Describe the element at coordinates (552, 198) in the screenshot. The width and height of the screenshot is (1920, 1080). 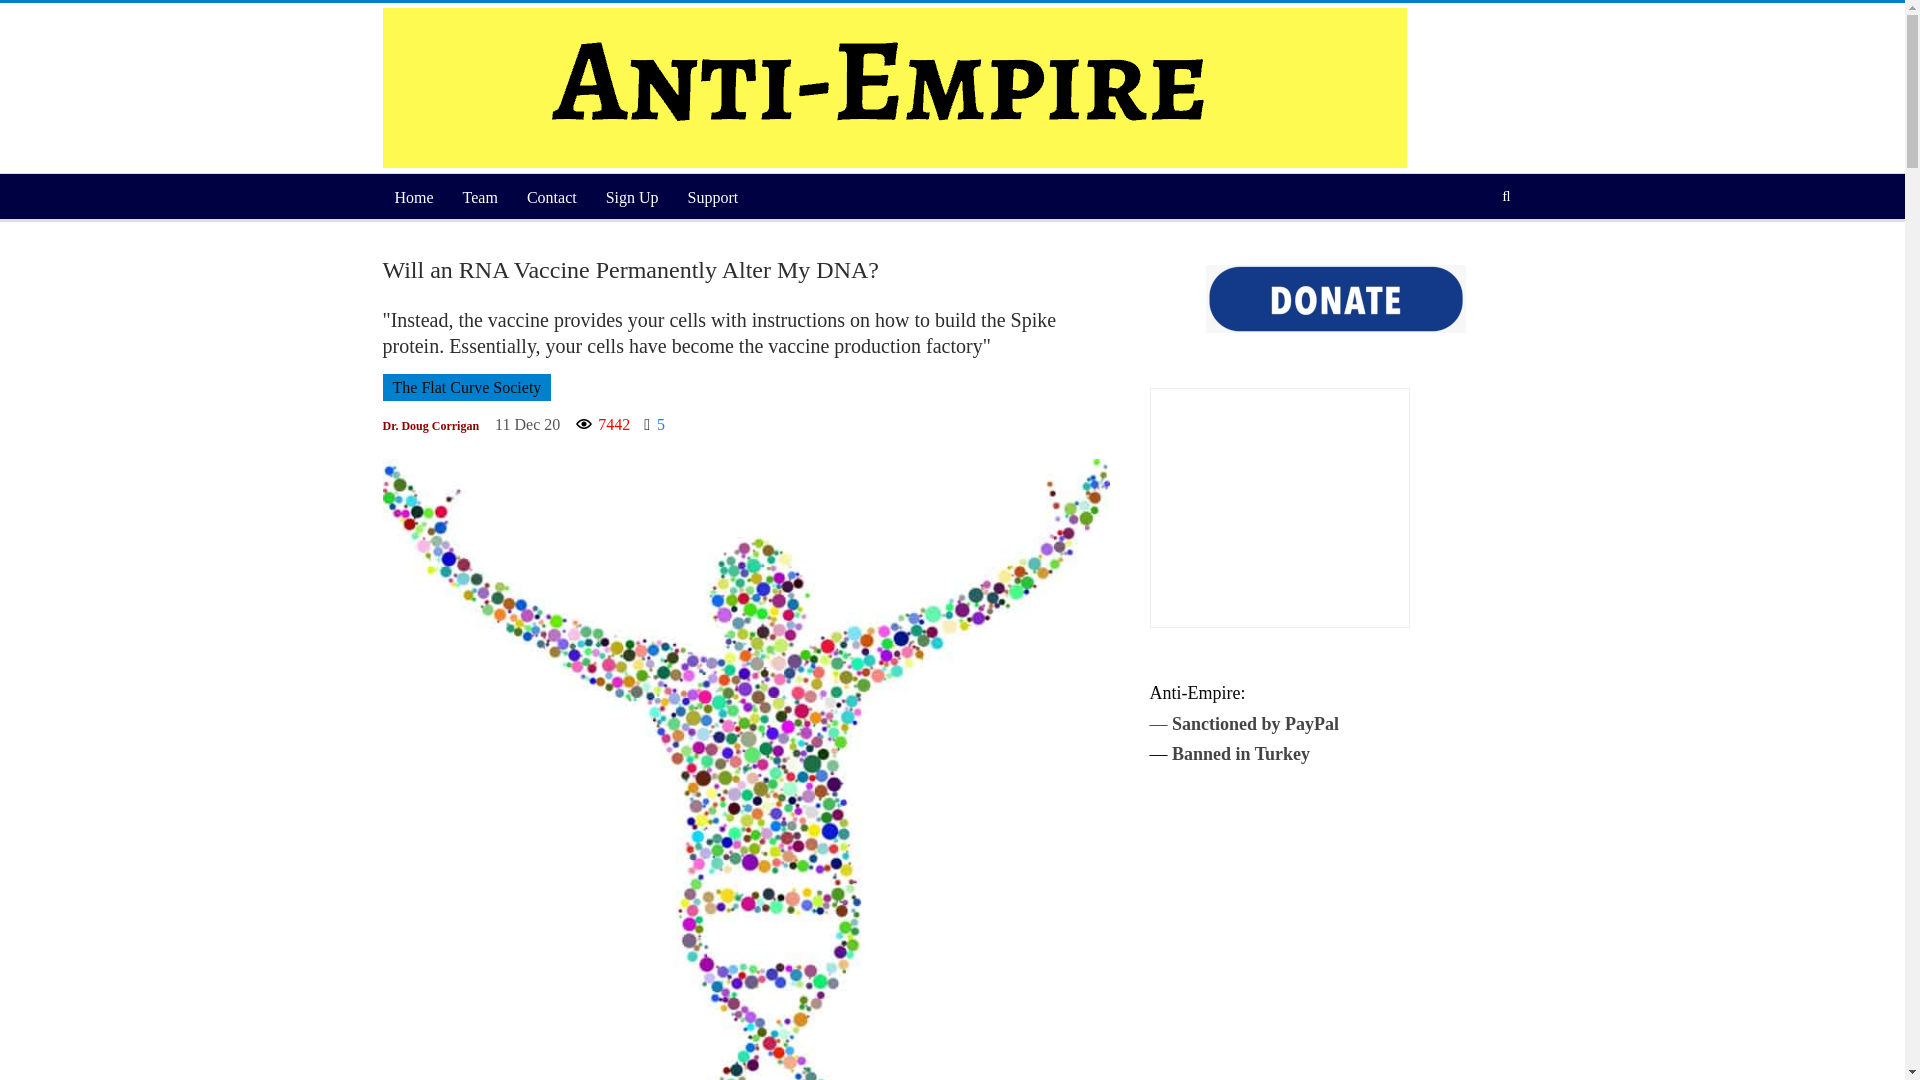
I see `Contact` at that location.